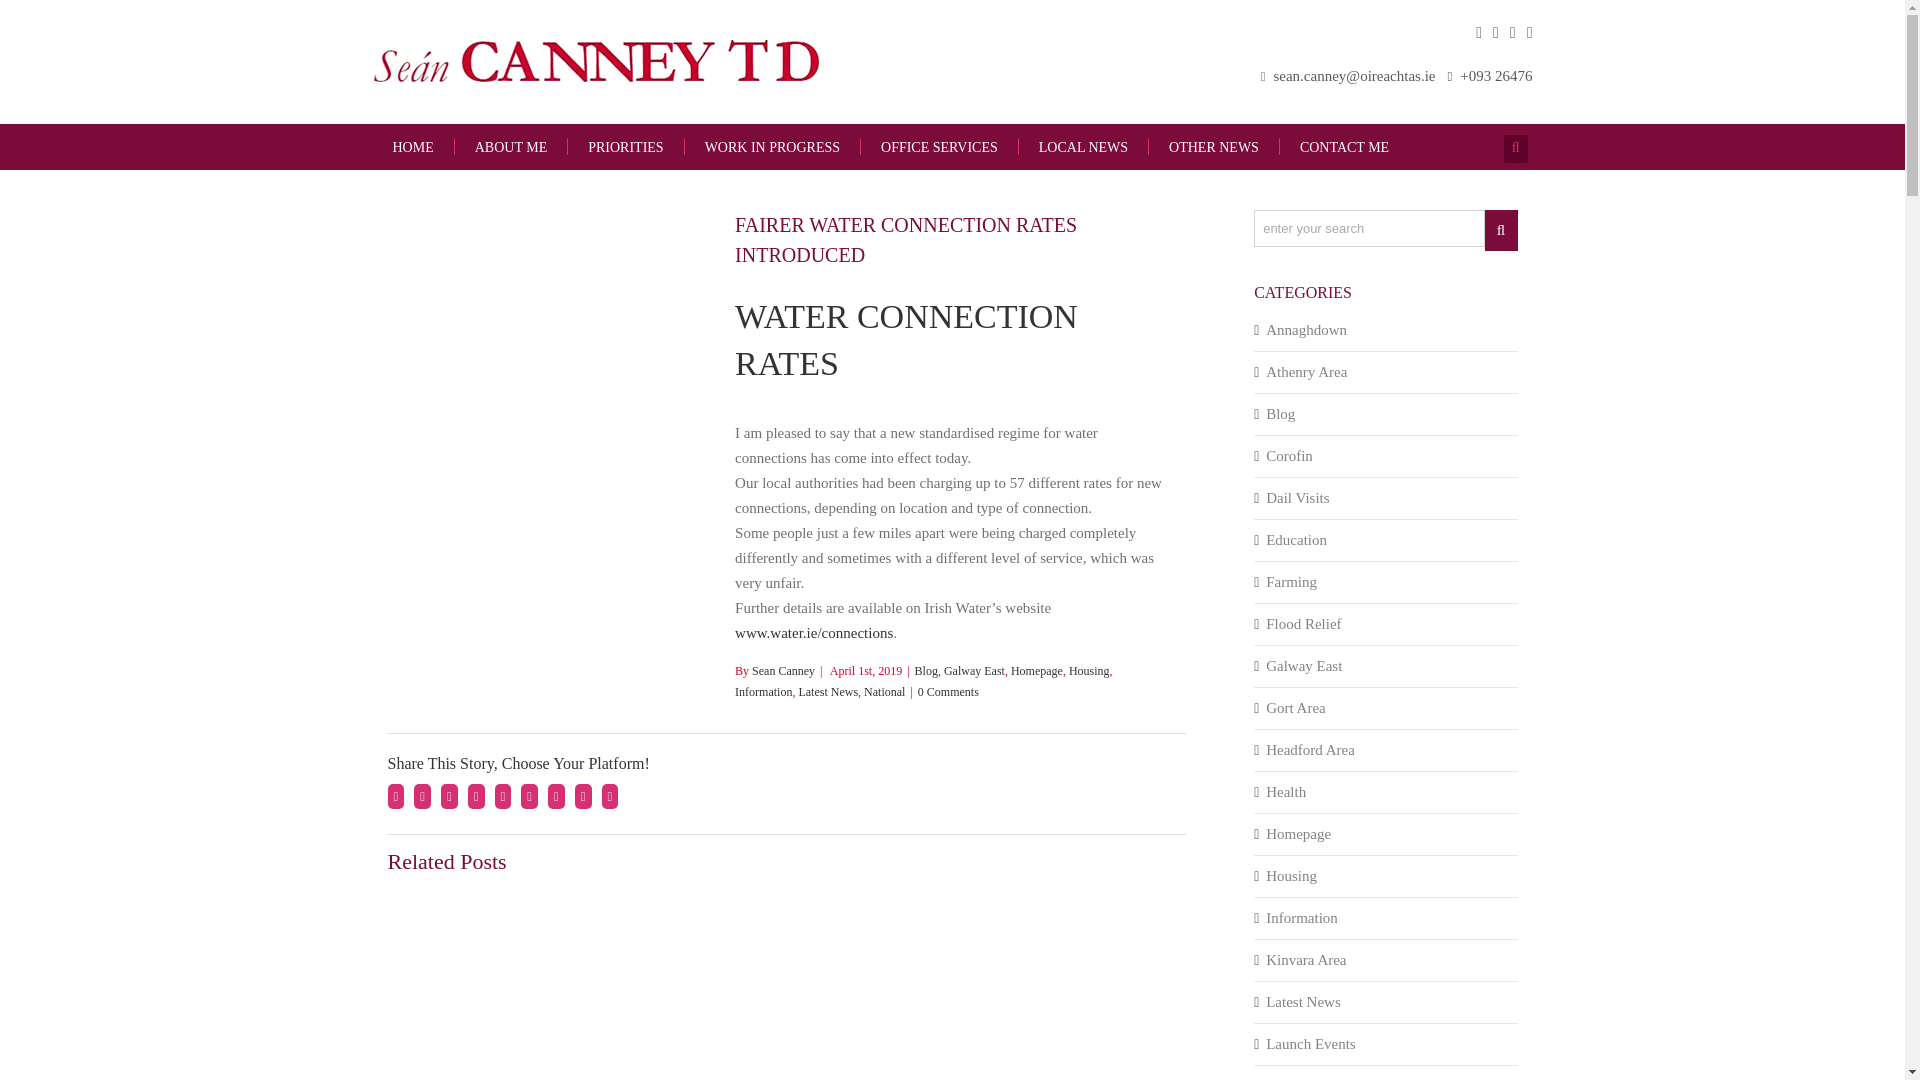 This screenshot has width=1920, height=1080. Describe the element at coordinates (783, 671) in the screenshot. I see `Posts by Sean Canney` at that location.